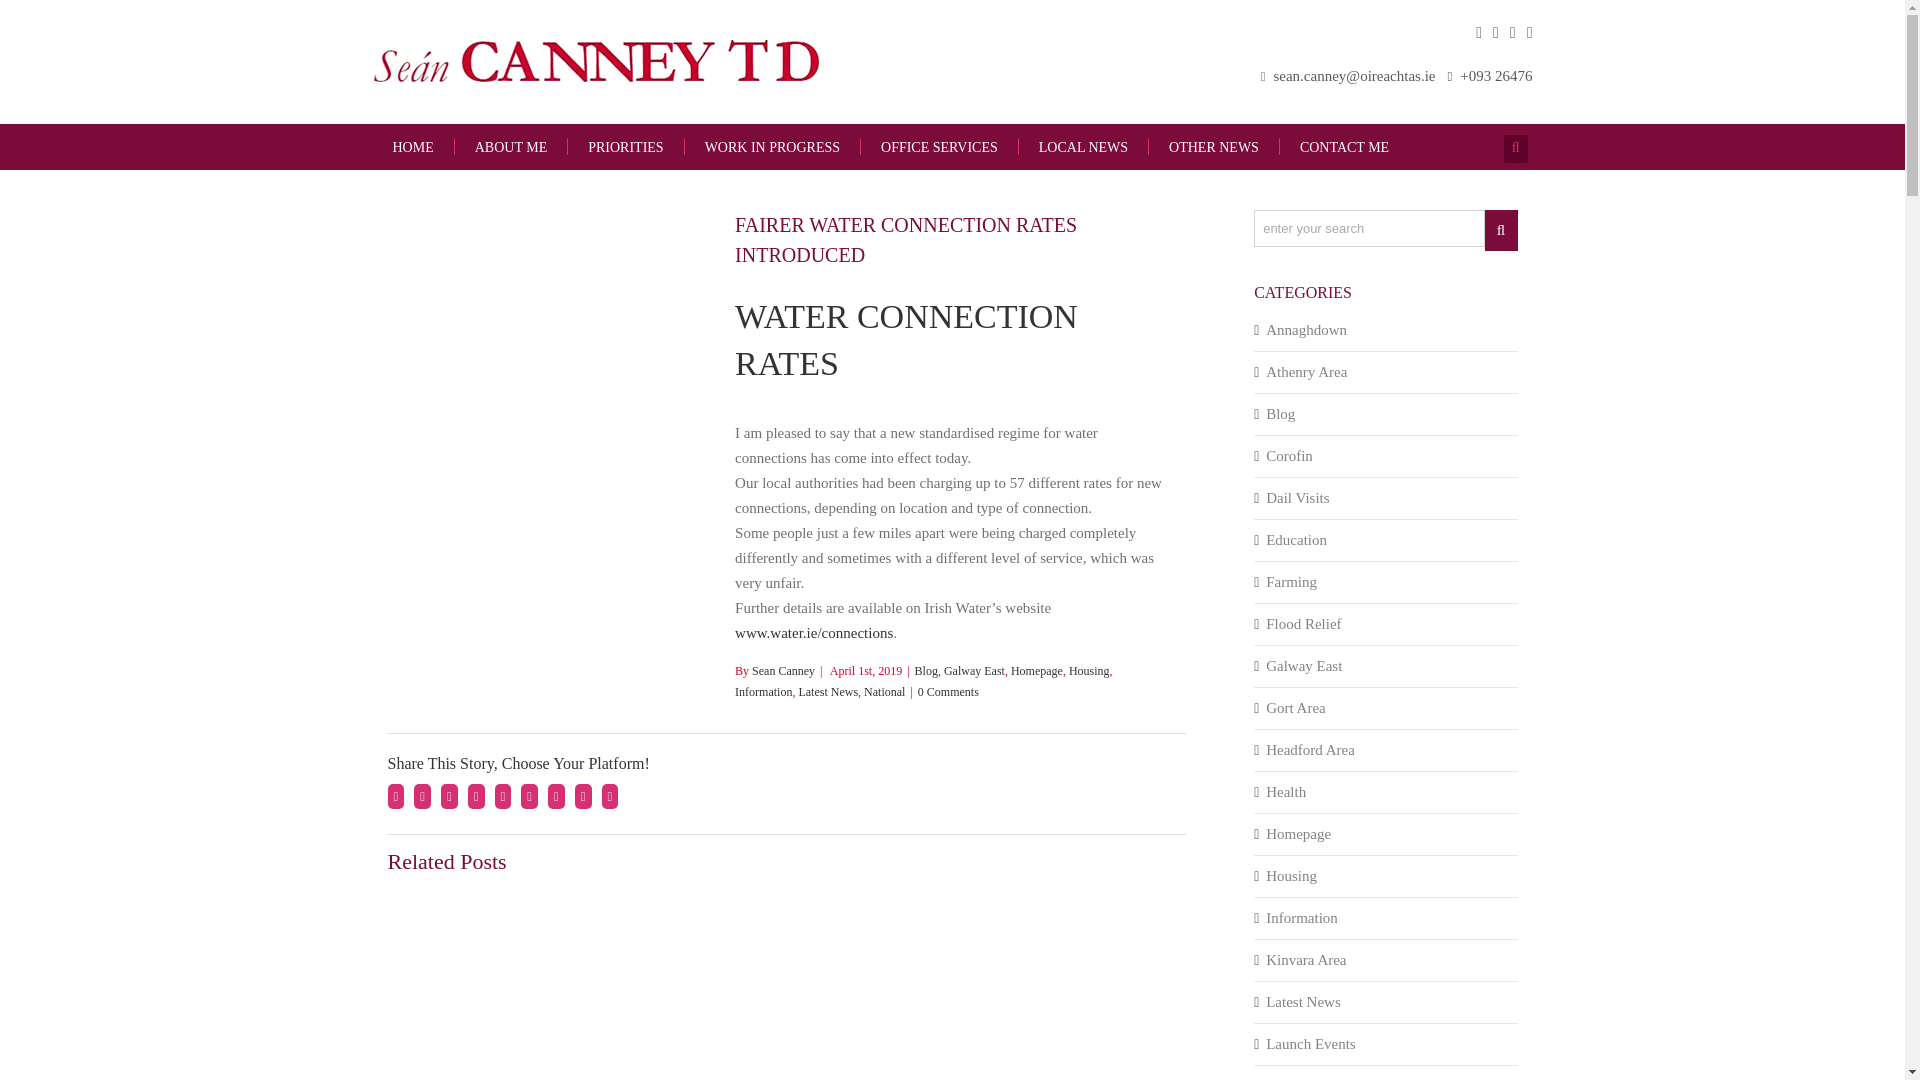 This screenshot has width=1920, height=1080. Describe the element at coordinates (783, 671) in the screenshot. I see `Posts by Sean Canney` at that location.